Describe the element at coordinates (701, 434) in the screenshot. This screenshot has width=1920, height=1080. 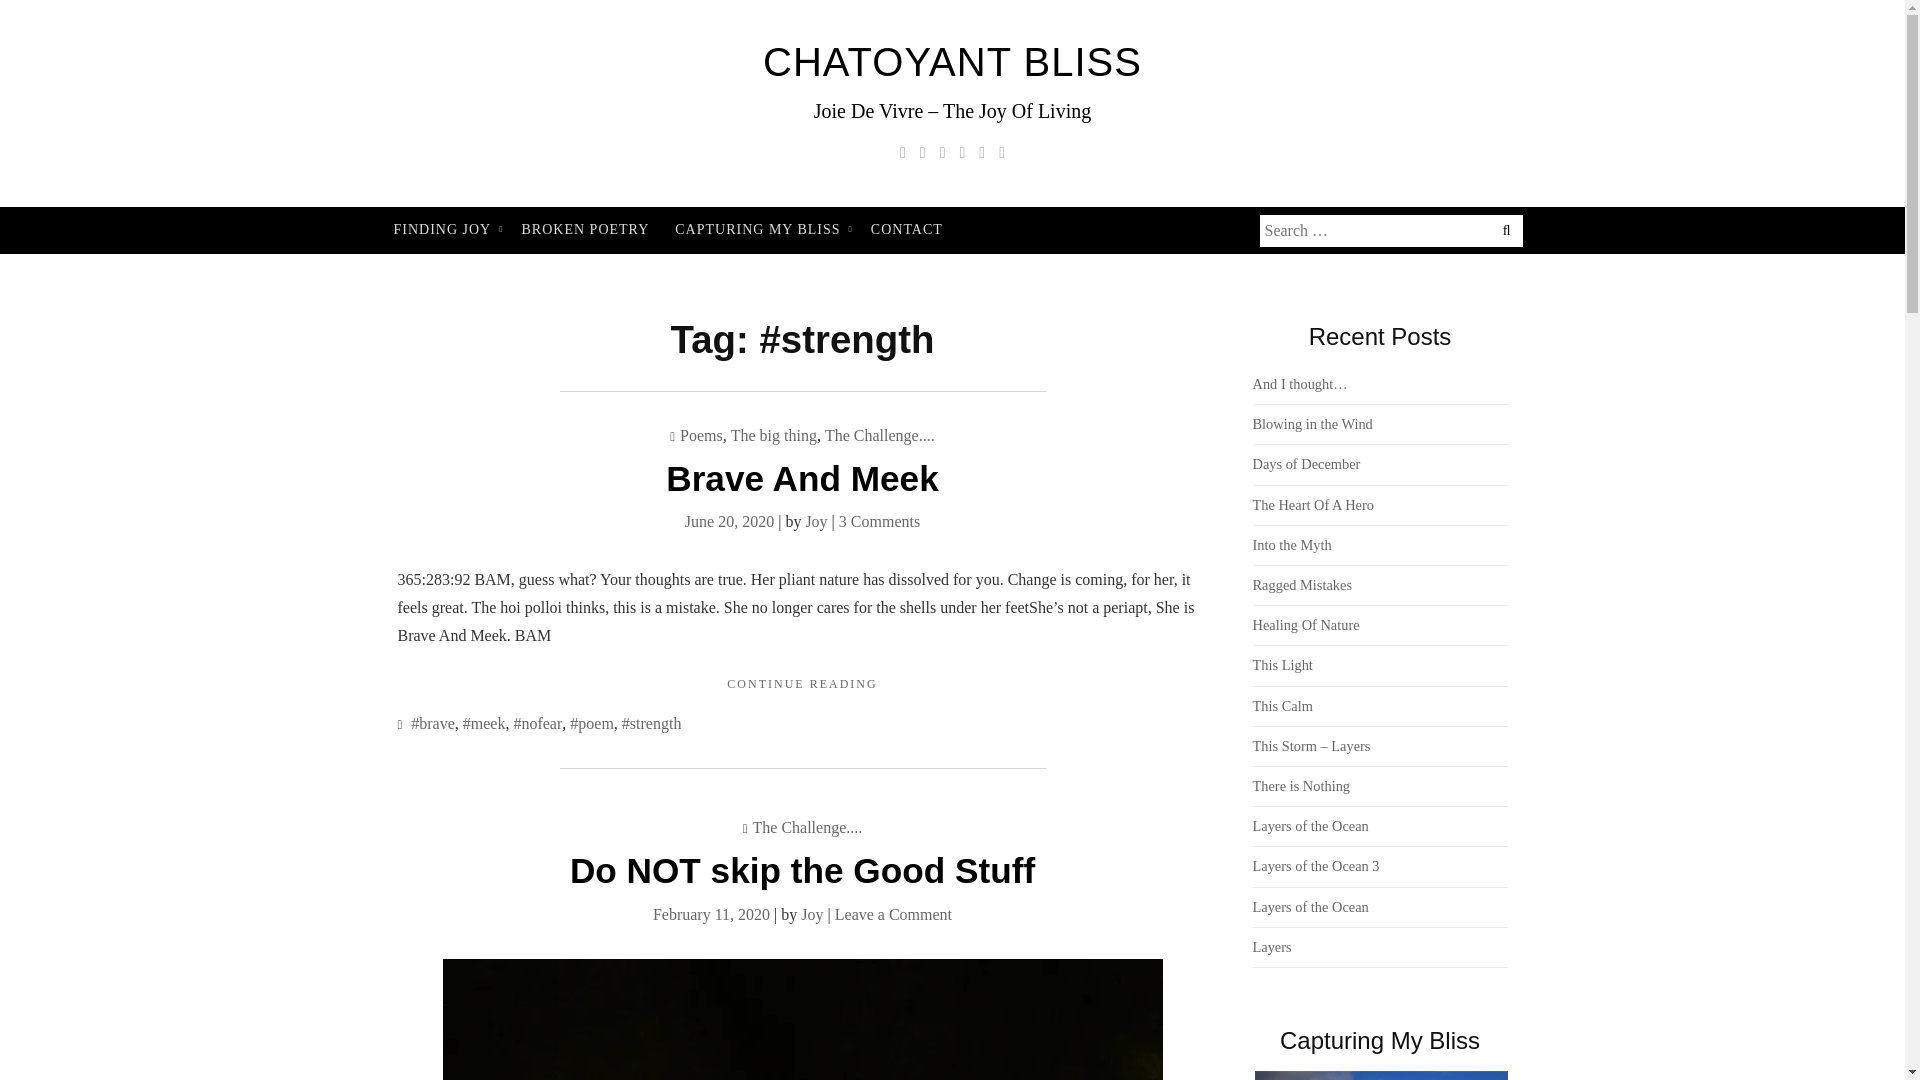
I see `The big thing` at that location.